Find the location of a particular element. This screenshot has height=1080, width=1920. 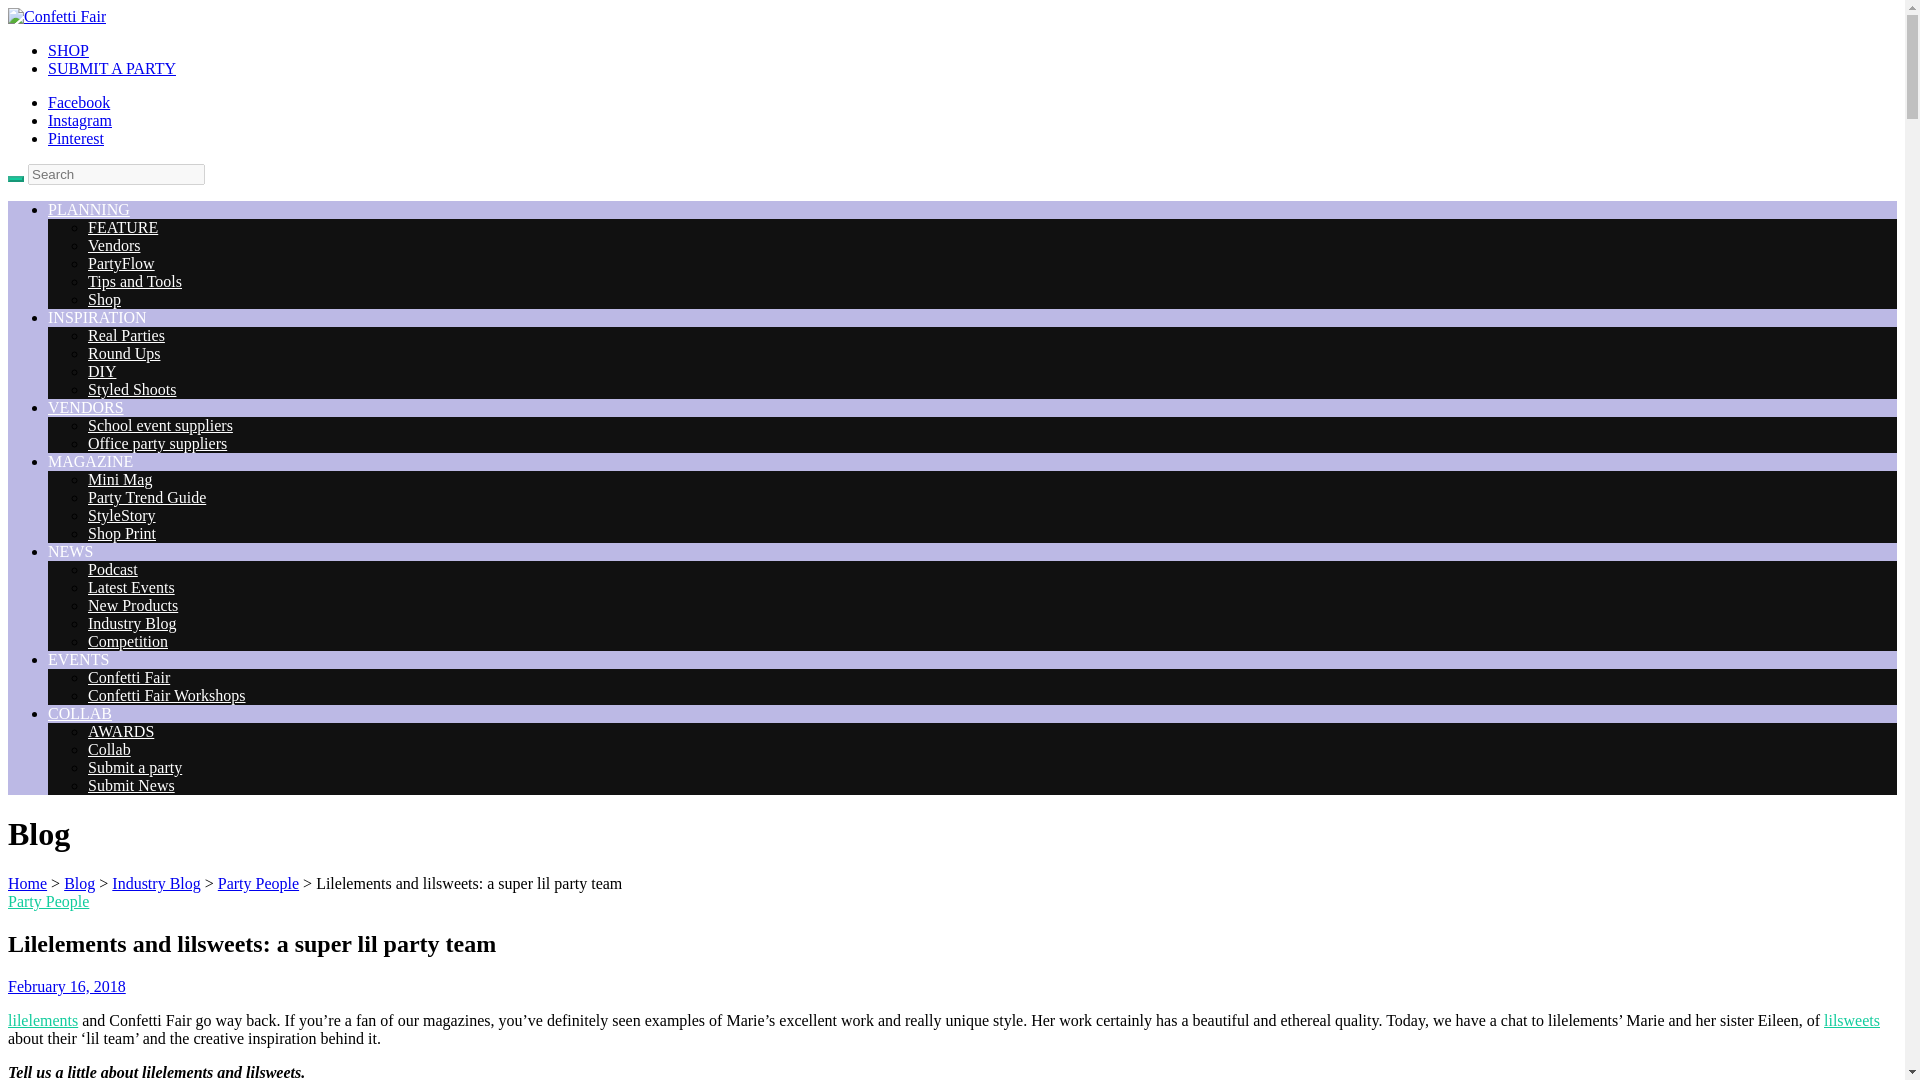

Shop is located at coordinates (104, 298).